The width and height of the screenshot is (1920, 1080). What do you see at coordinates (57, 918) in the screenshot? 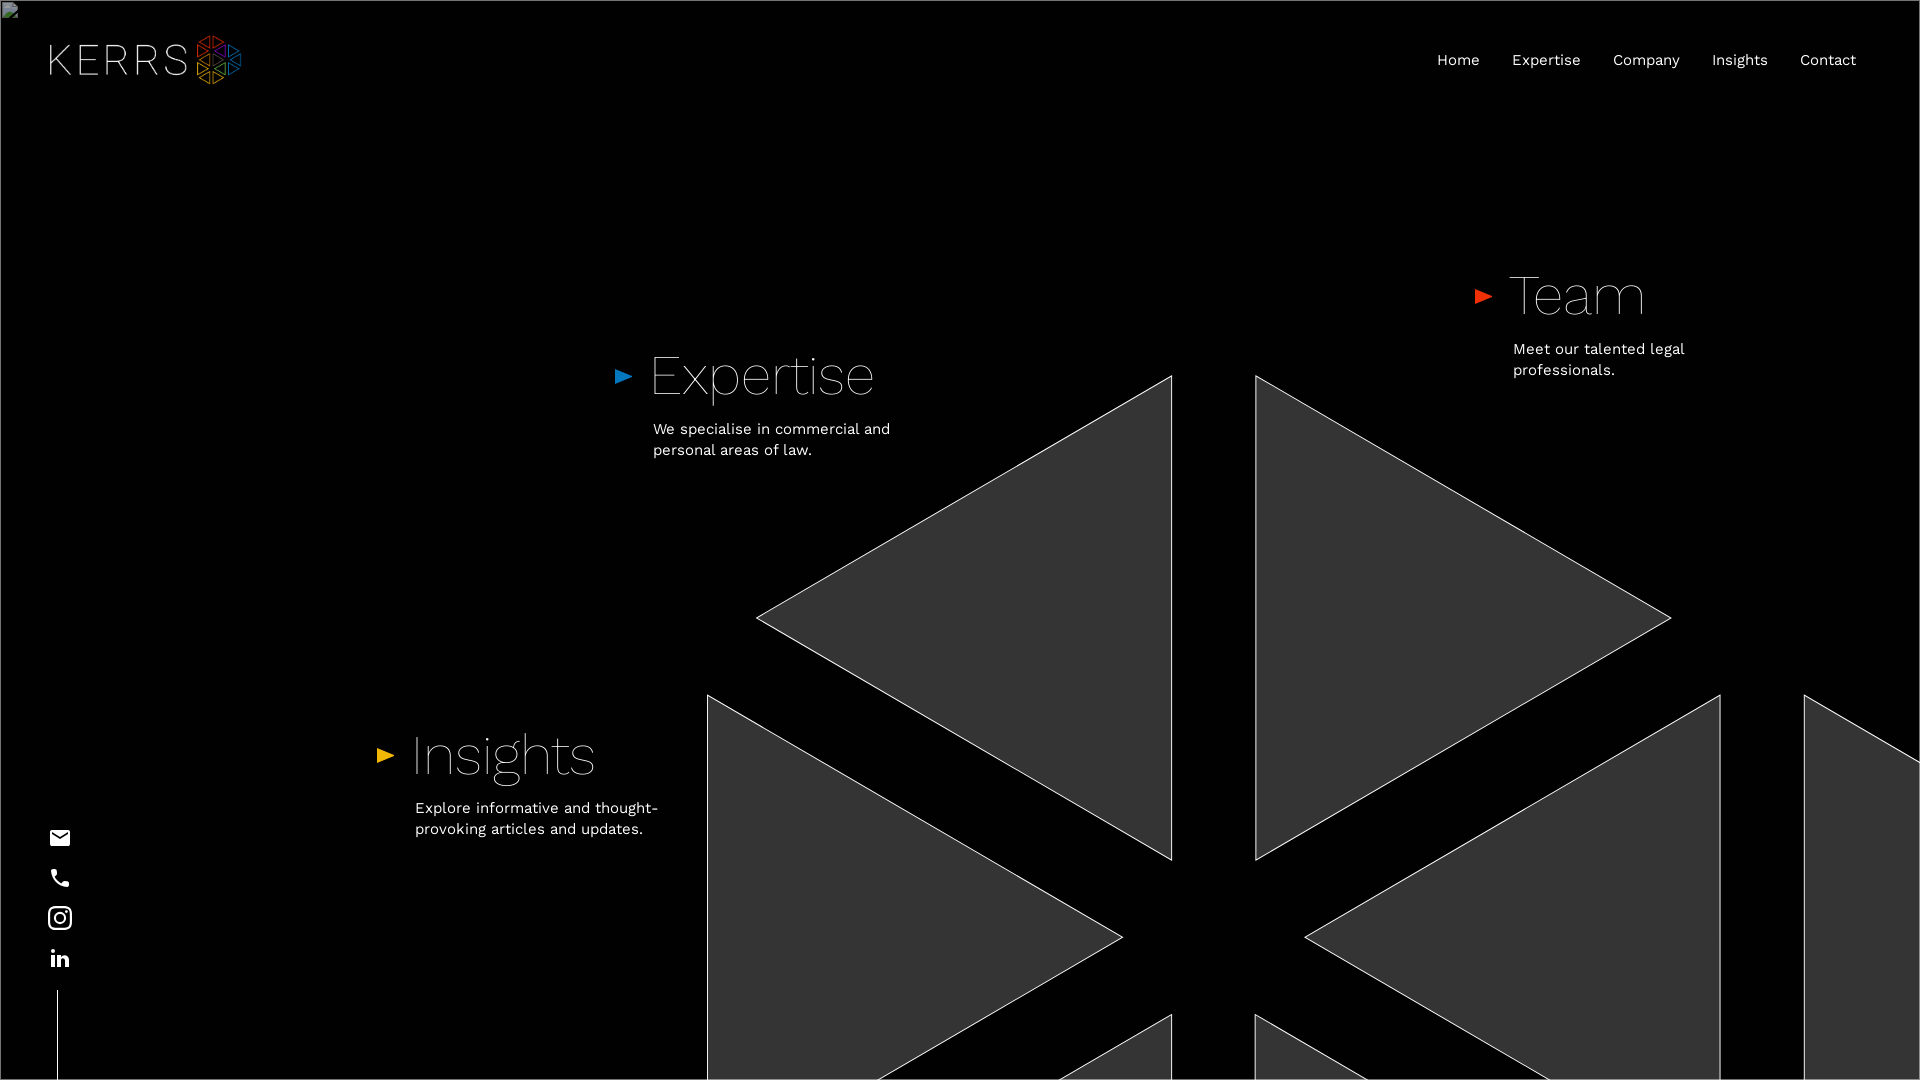
I see `Instagram` at bounding box center [57, 918].